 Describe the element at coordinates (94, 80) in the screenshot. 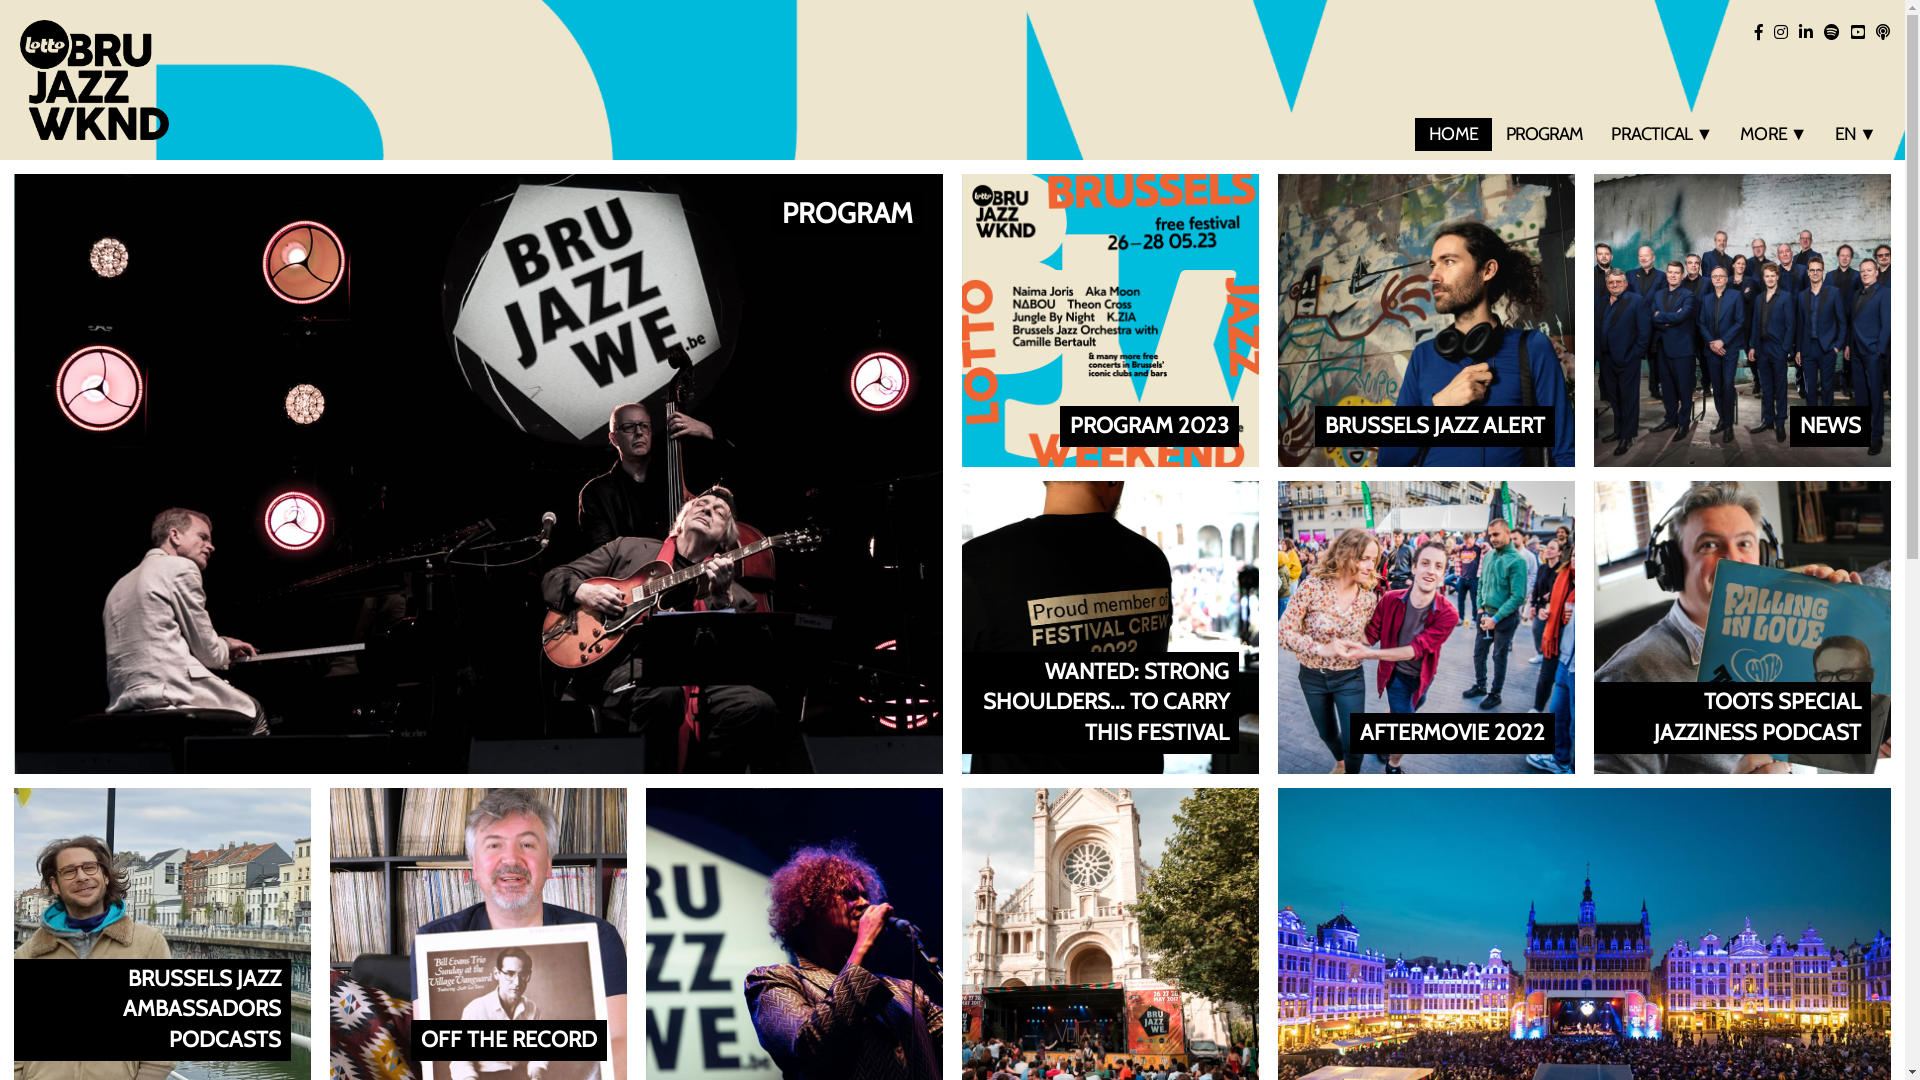

I see `BRU JAZZ WE - Brussels Jazz Weekend` at that location.